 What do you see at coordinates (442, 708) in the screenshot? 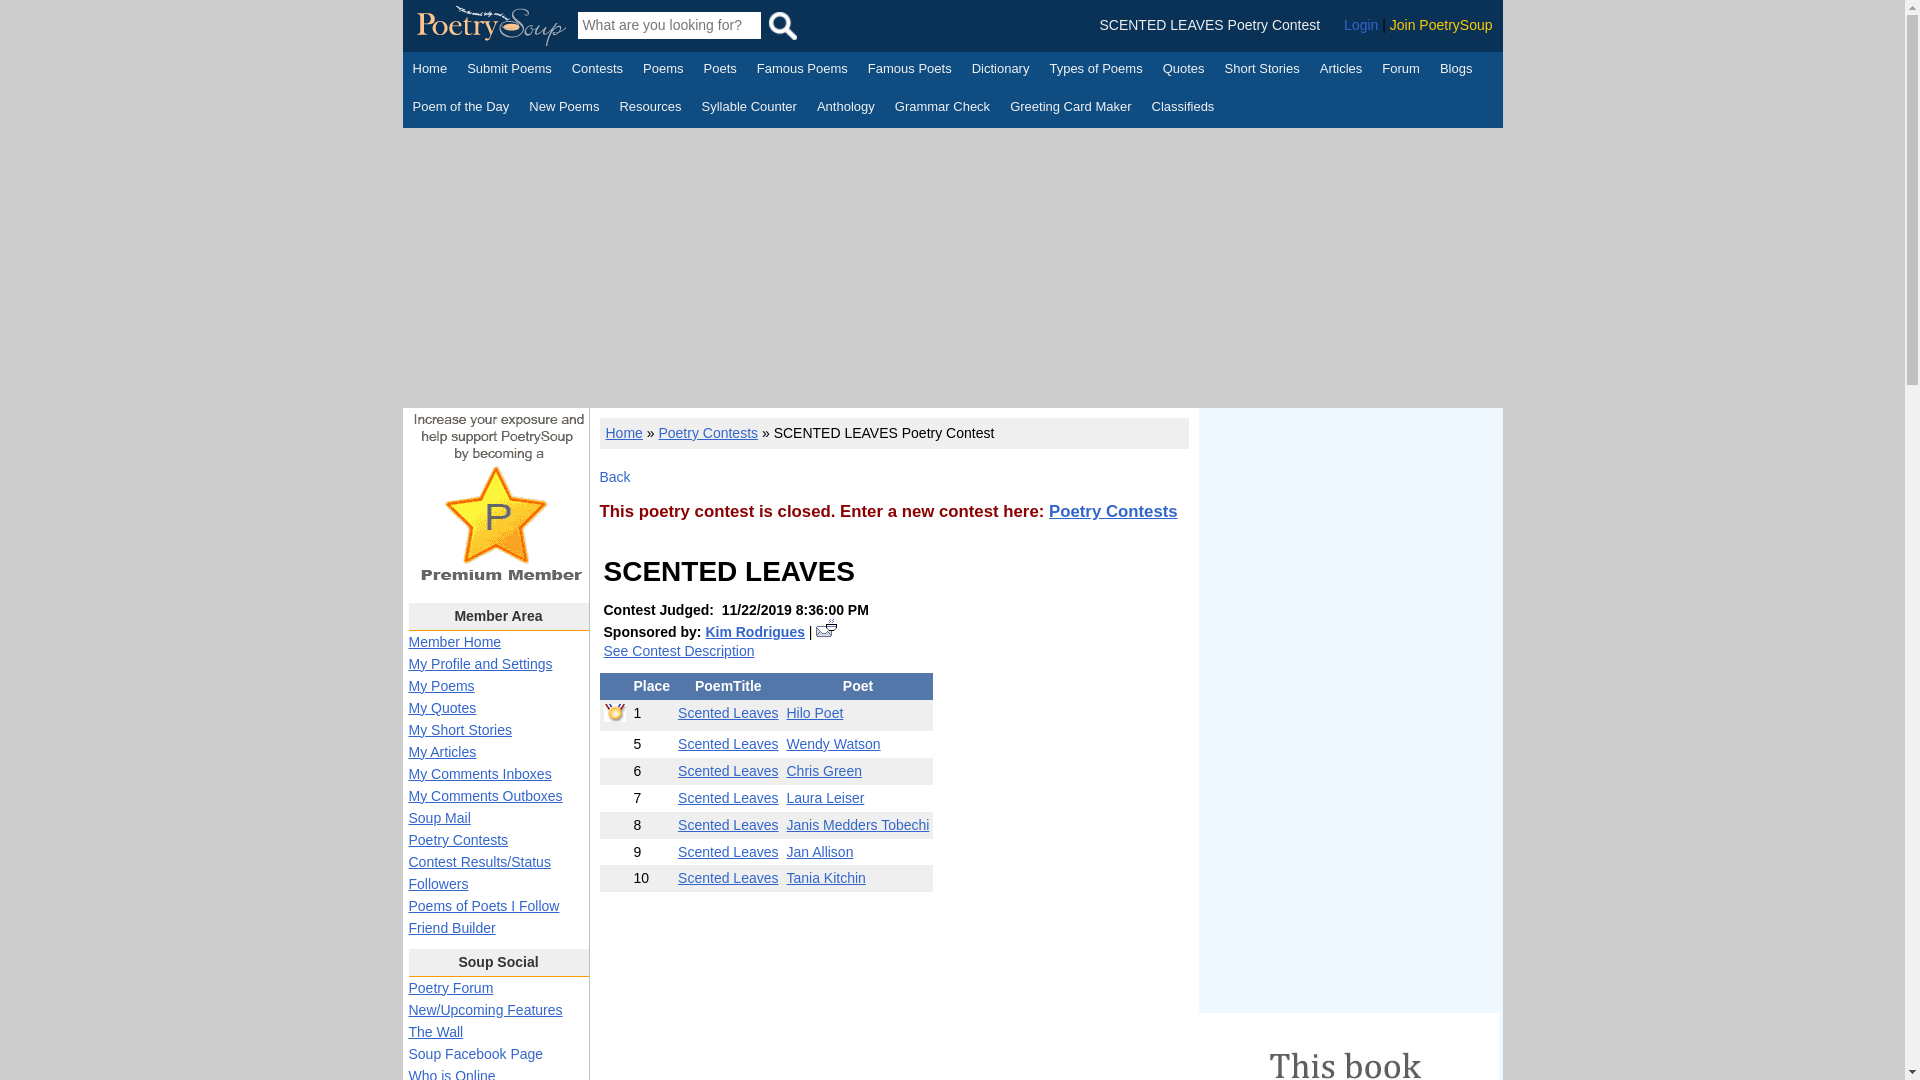
I see `My Quotes` at bounding box center [442, 708].